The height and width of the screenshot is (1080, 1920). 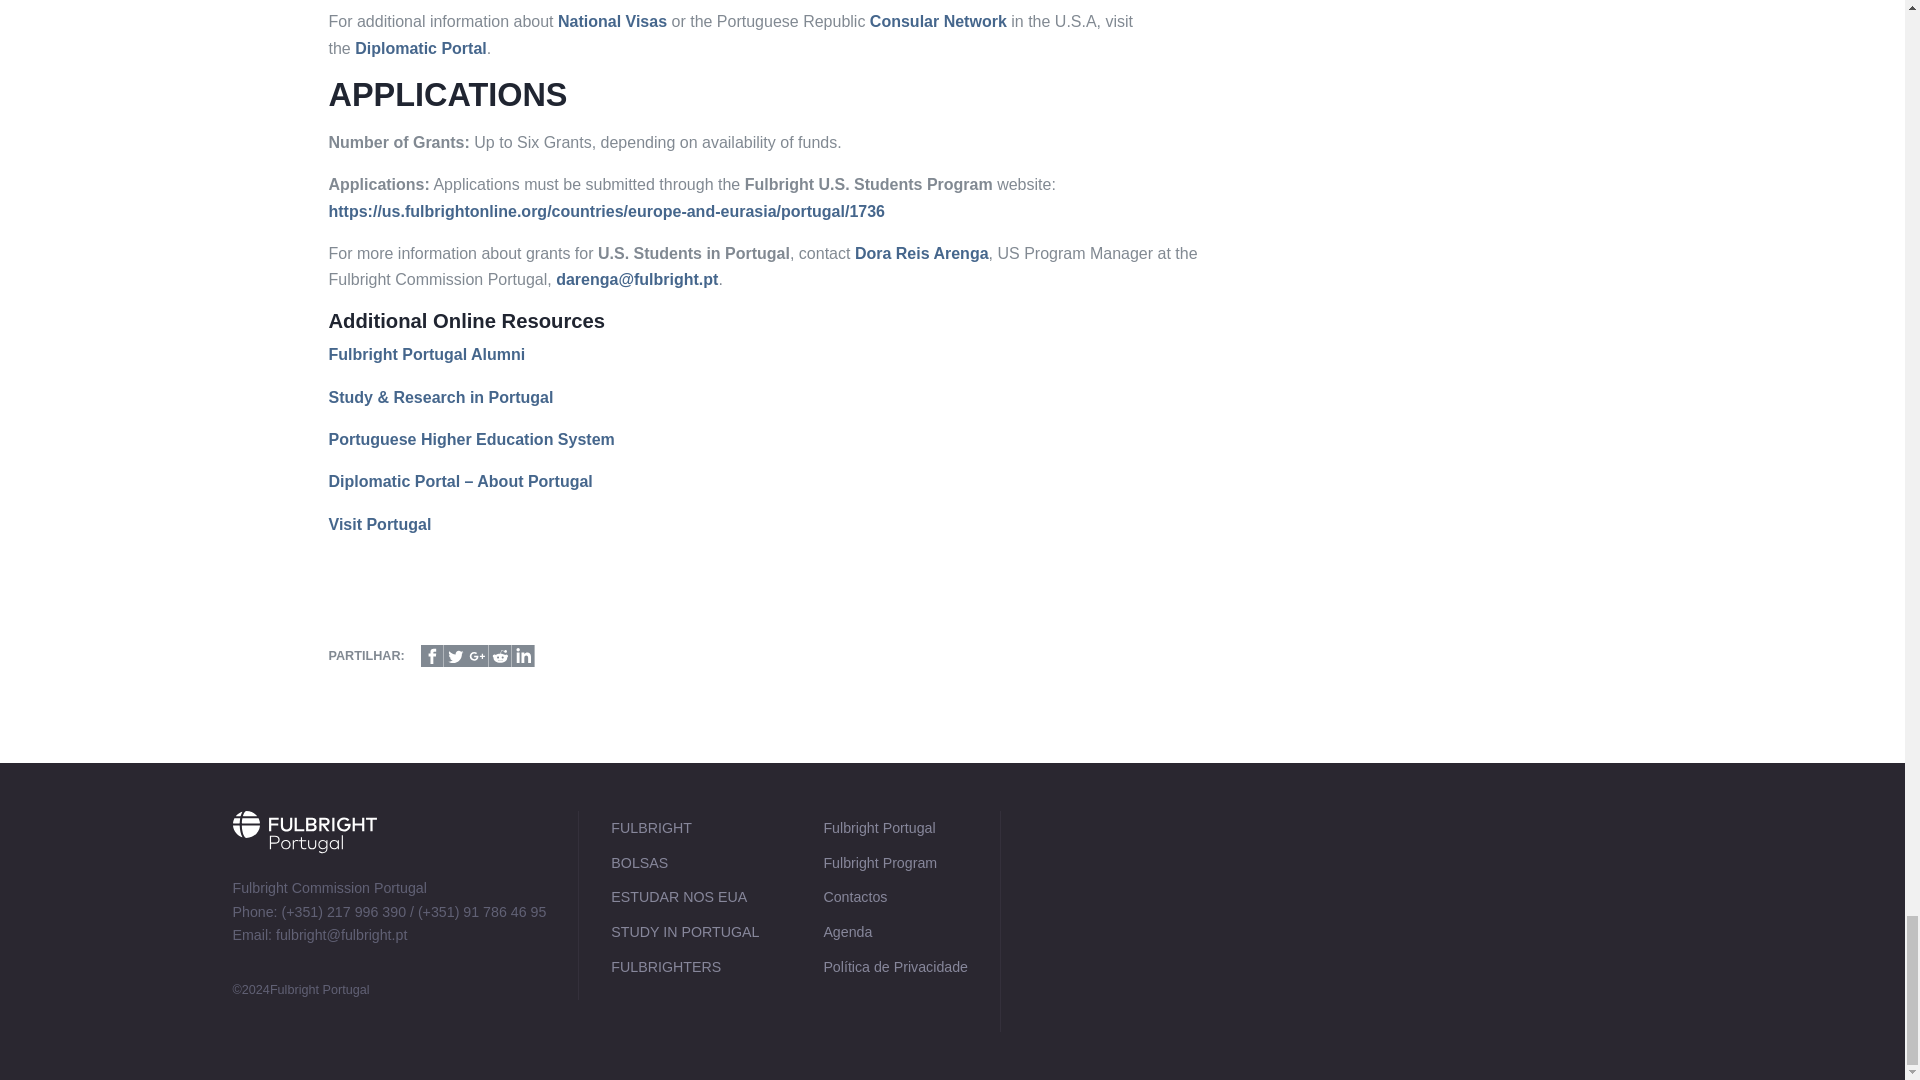 I want to click on Consular Network, so click(x=938, y=21).